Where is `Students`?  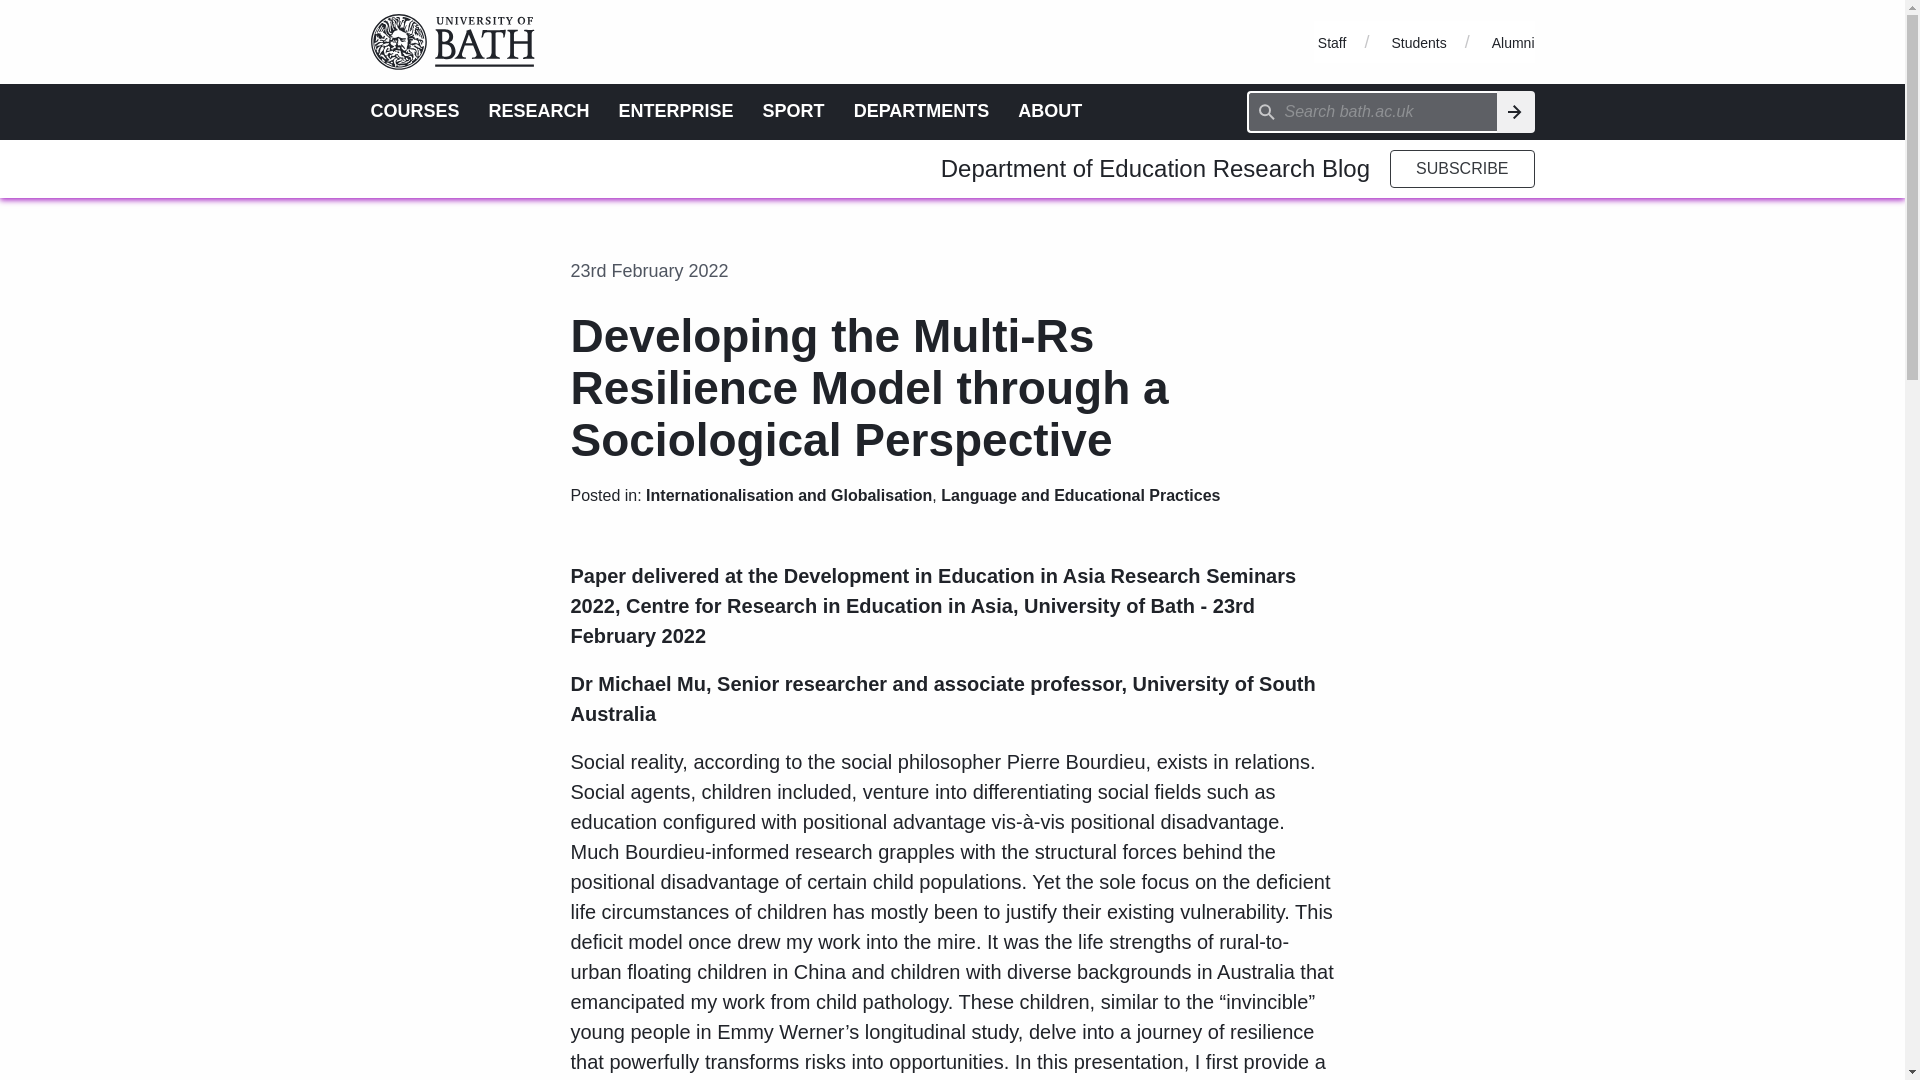
Students is located at coordinates (1418, 42).